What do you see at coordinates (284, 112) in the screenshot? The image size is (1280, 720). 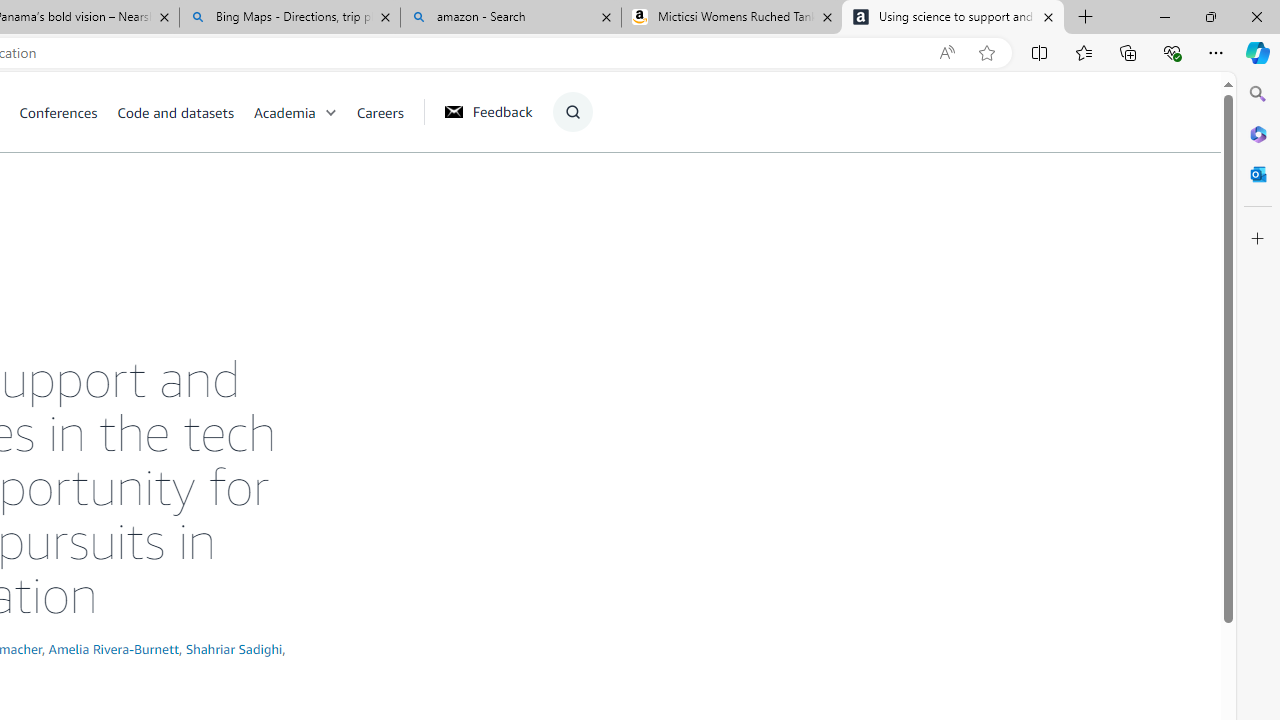 I see `Academia` at bounding box center [284, 112].